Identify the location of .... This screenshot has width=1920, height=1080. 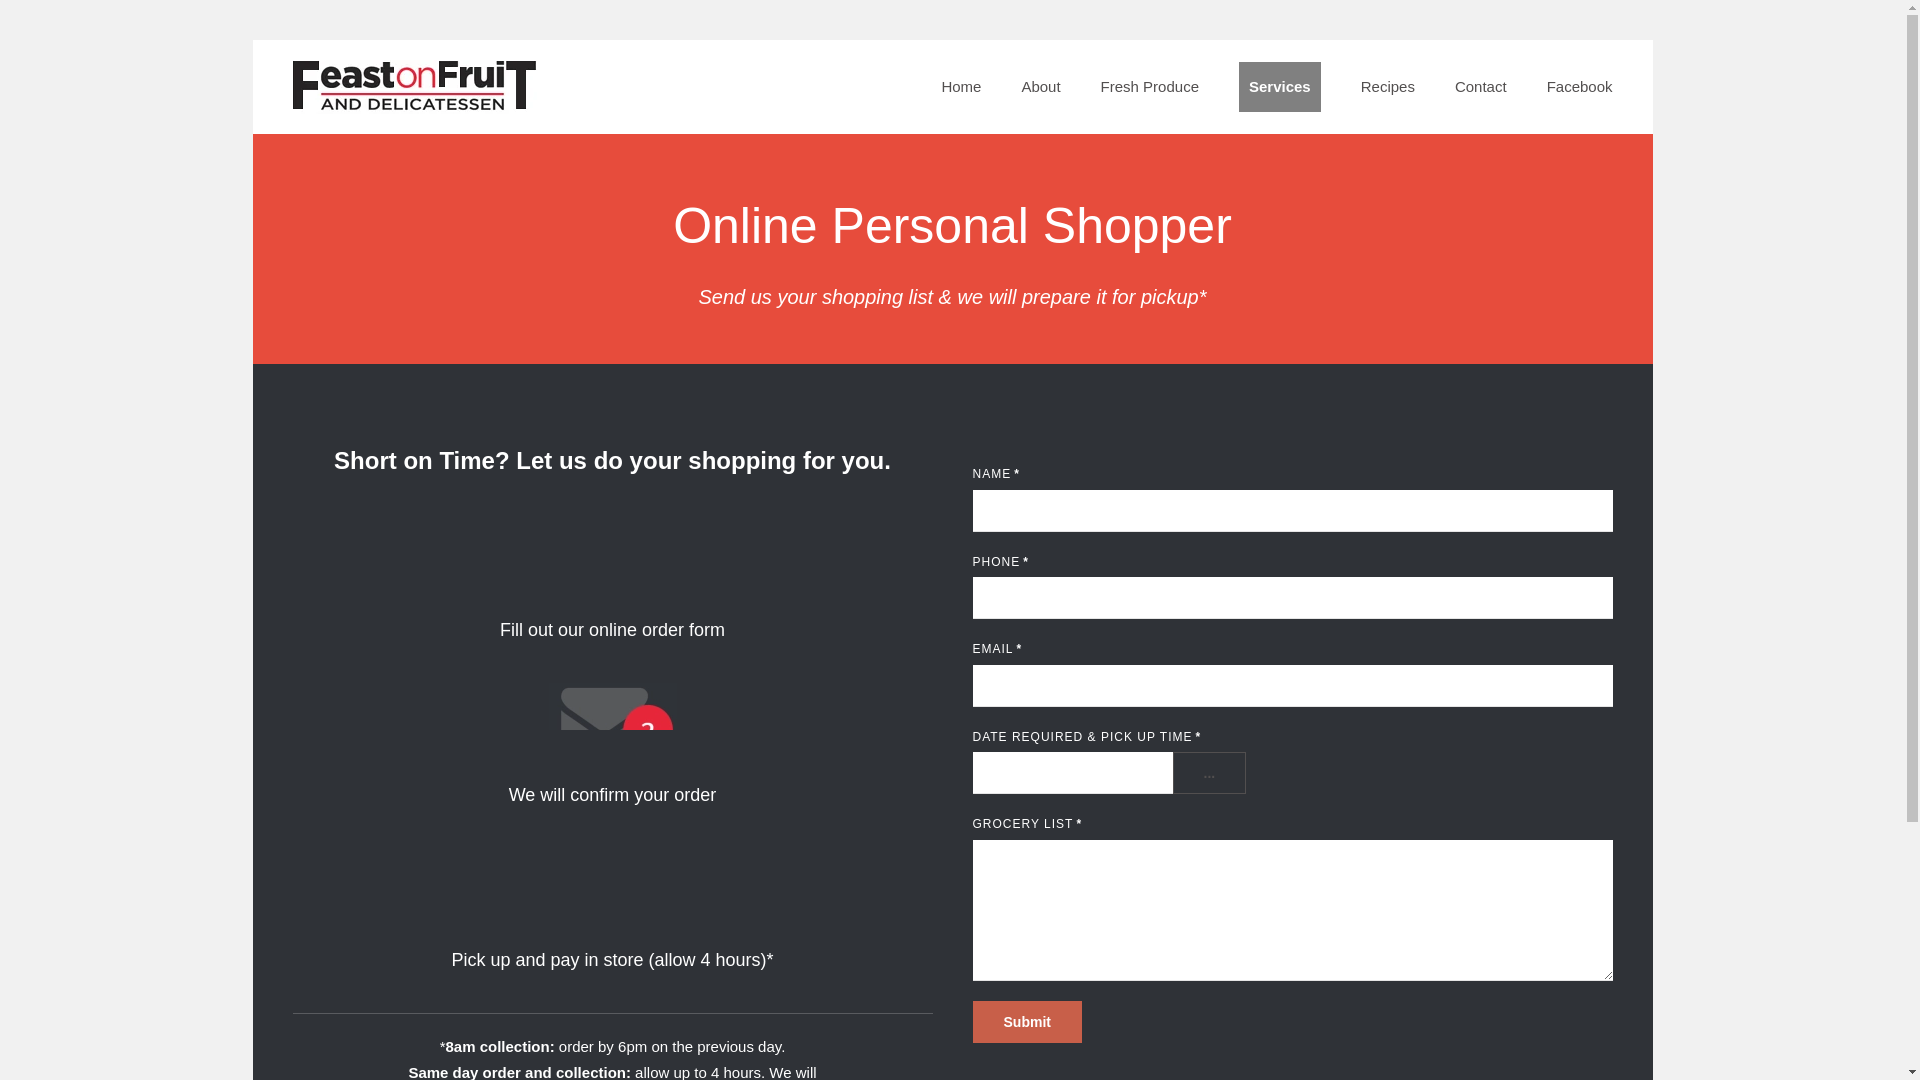
(1209, 773).